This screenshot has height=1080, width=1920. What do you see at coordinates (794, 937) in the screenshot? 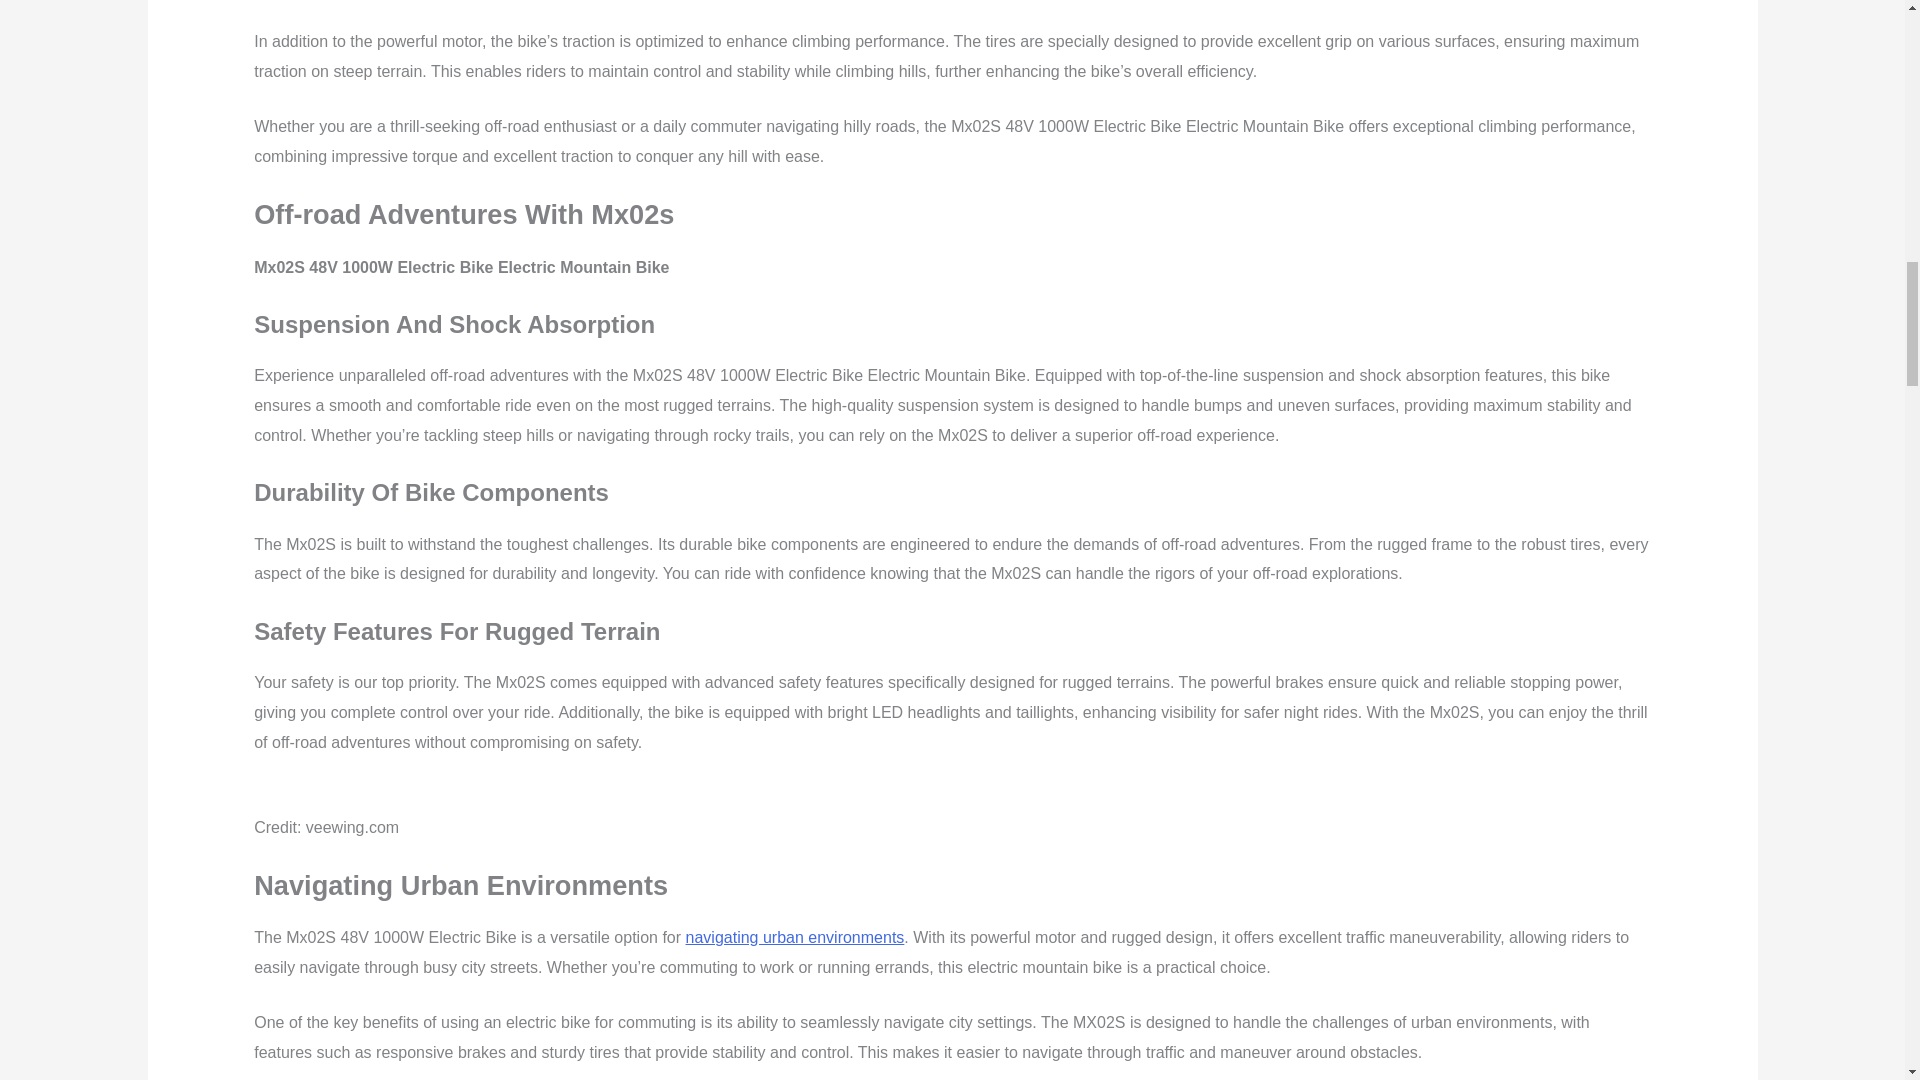
I see `navigating urban environments` at bounding box center [794, 937].